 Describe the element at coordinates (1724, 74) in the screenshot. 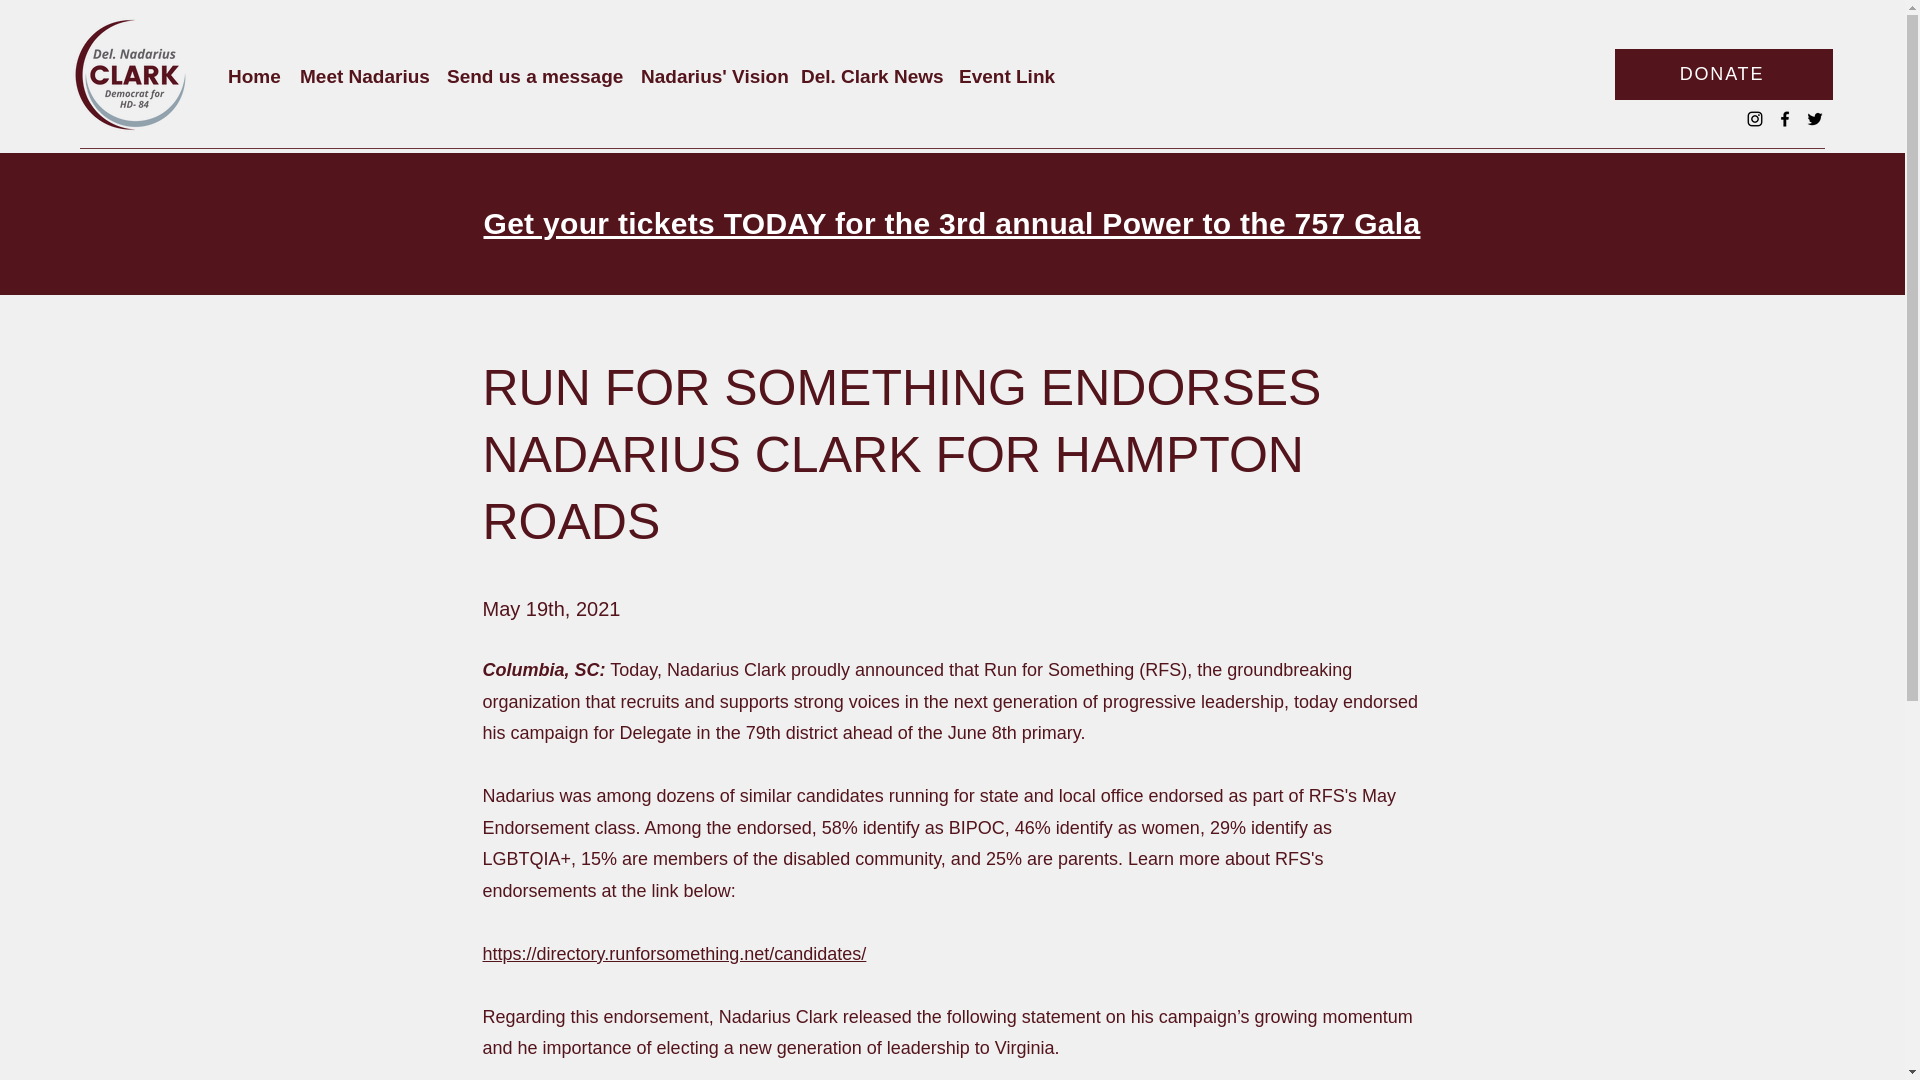

I see `DONATE` at that location.